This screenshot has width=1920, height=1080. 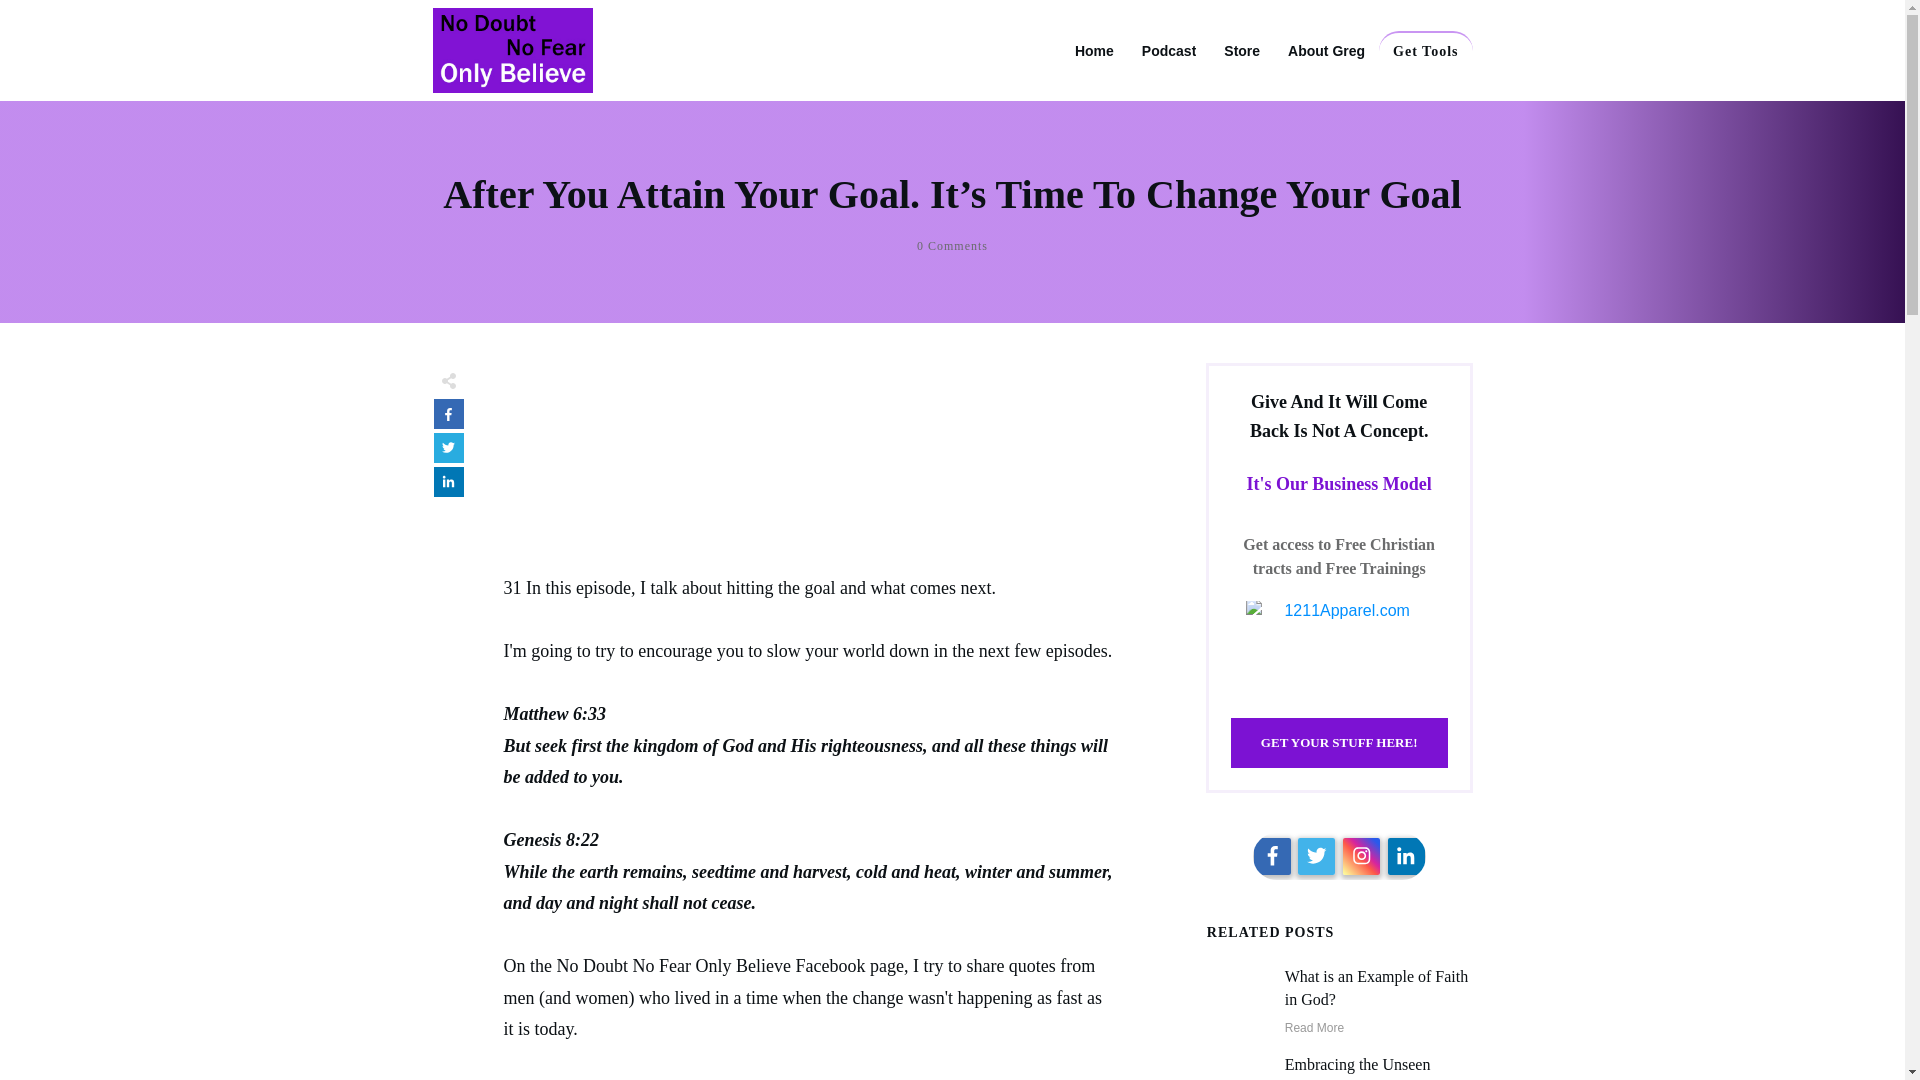 I want to click on Home, so click(x=1094, y=50).